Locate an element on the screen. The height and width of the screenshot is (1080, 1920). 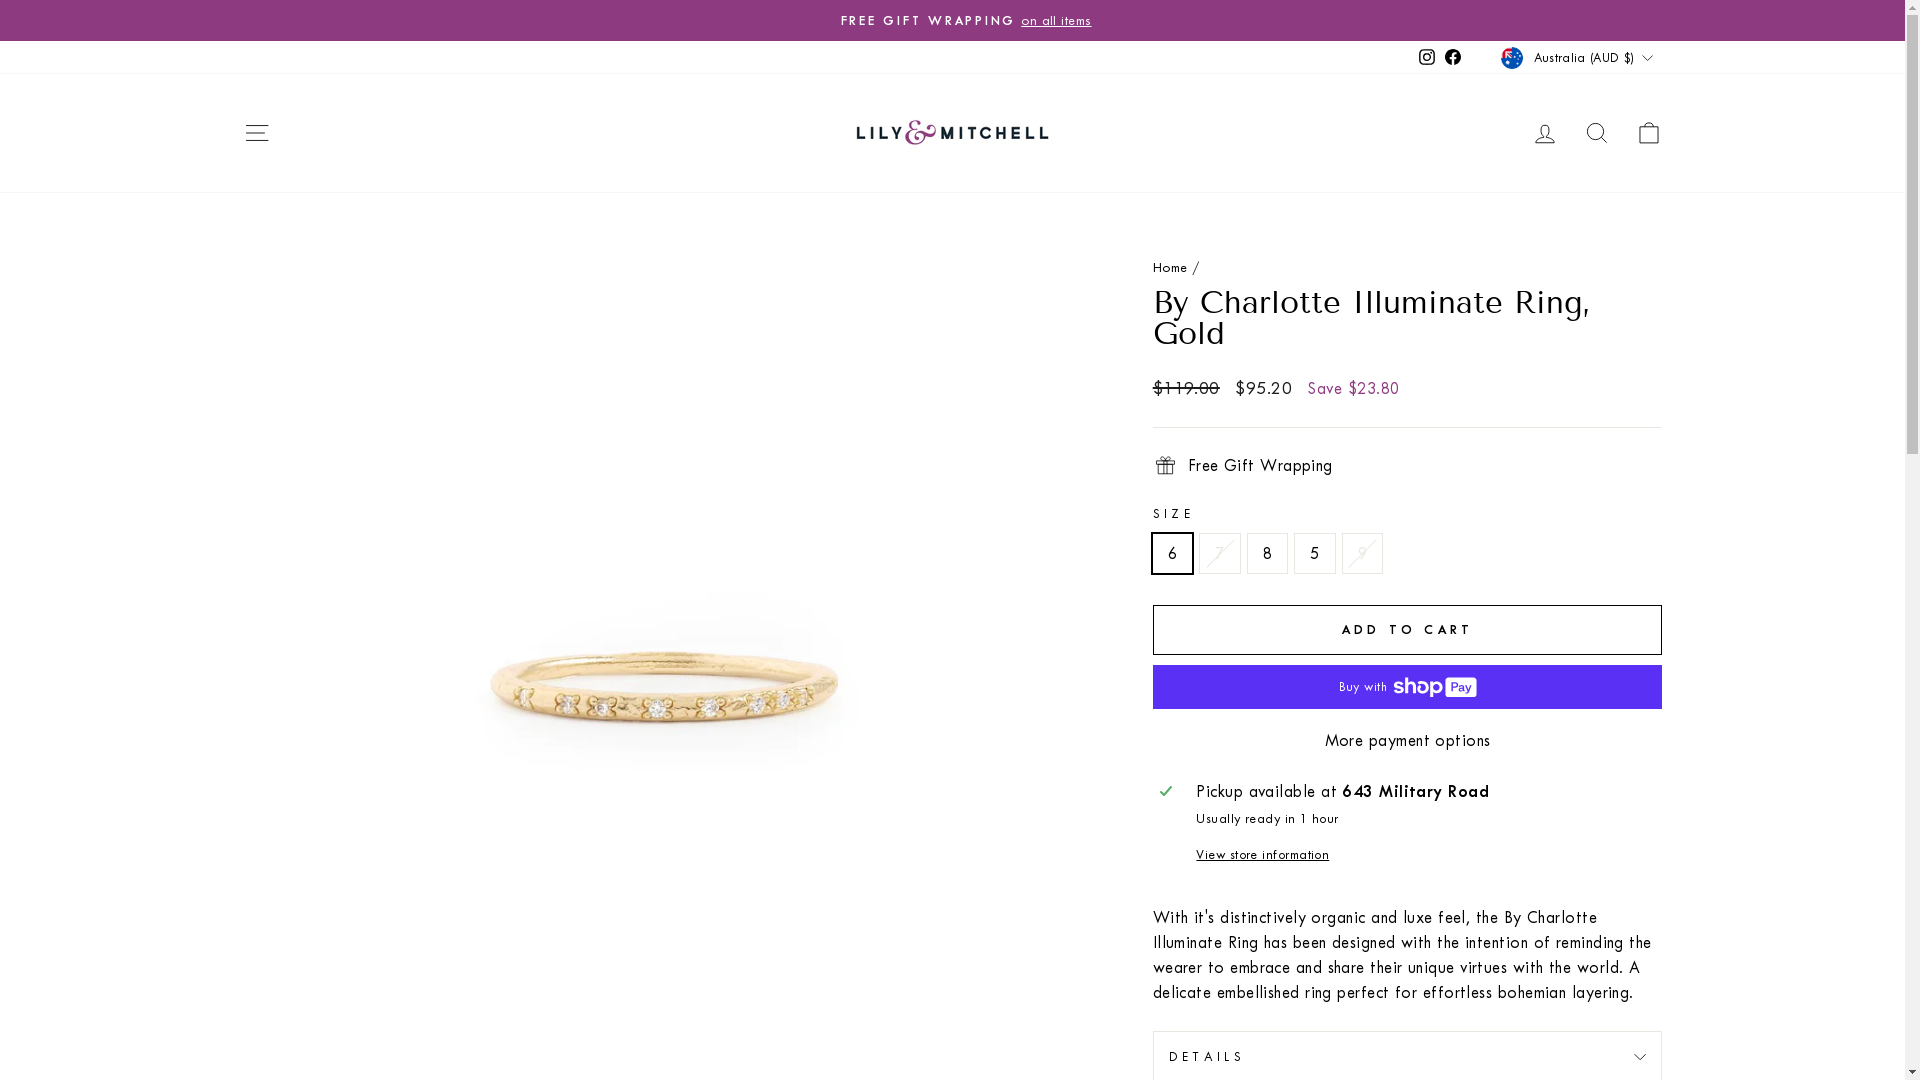
FREE EXPRESS SHIPPINGOn Australian orders over $100 is located at coordinates (953, 20).